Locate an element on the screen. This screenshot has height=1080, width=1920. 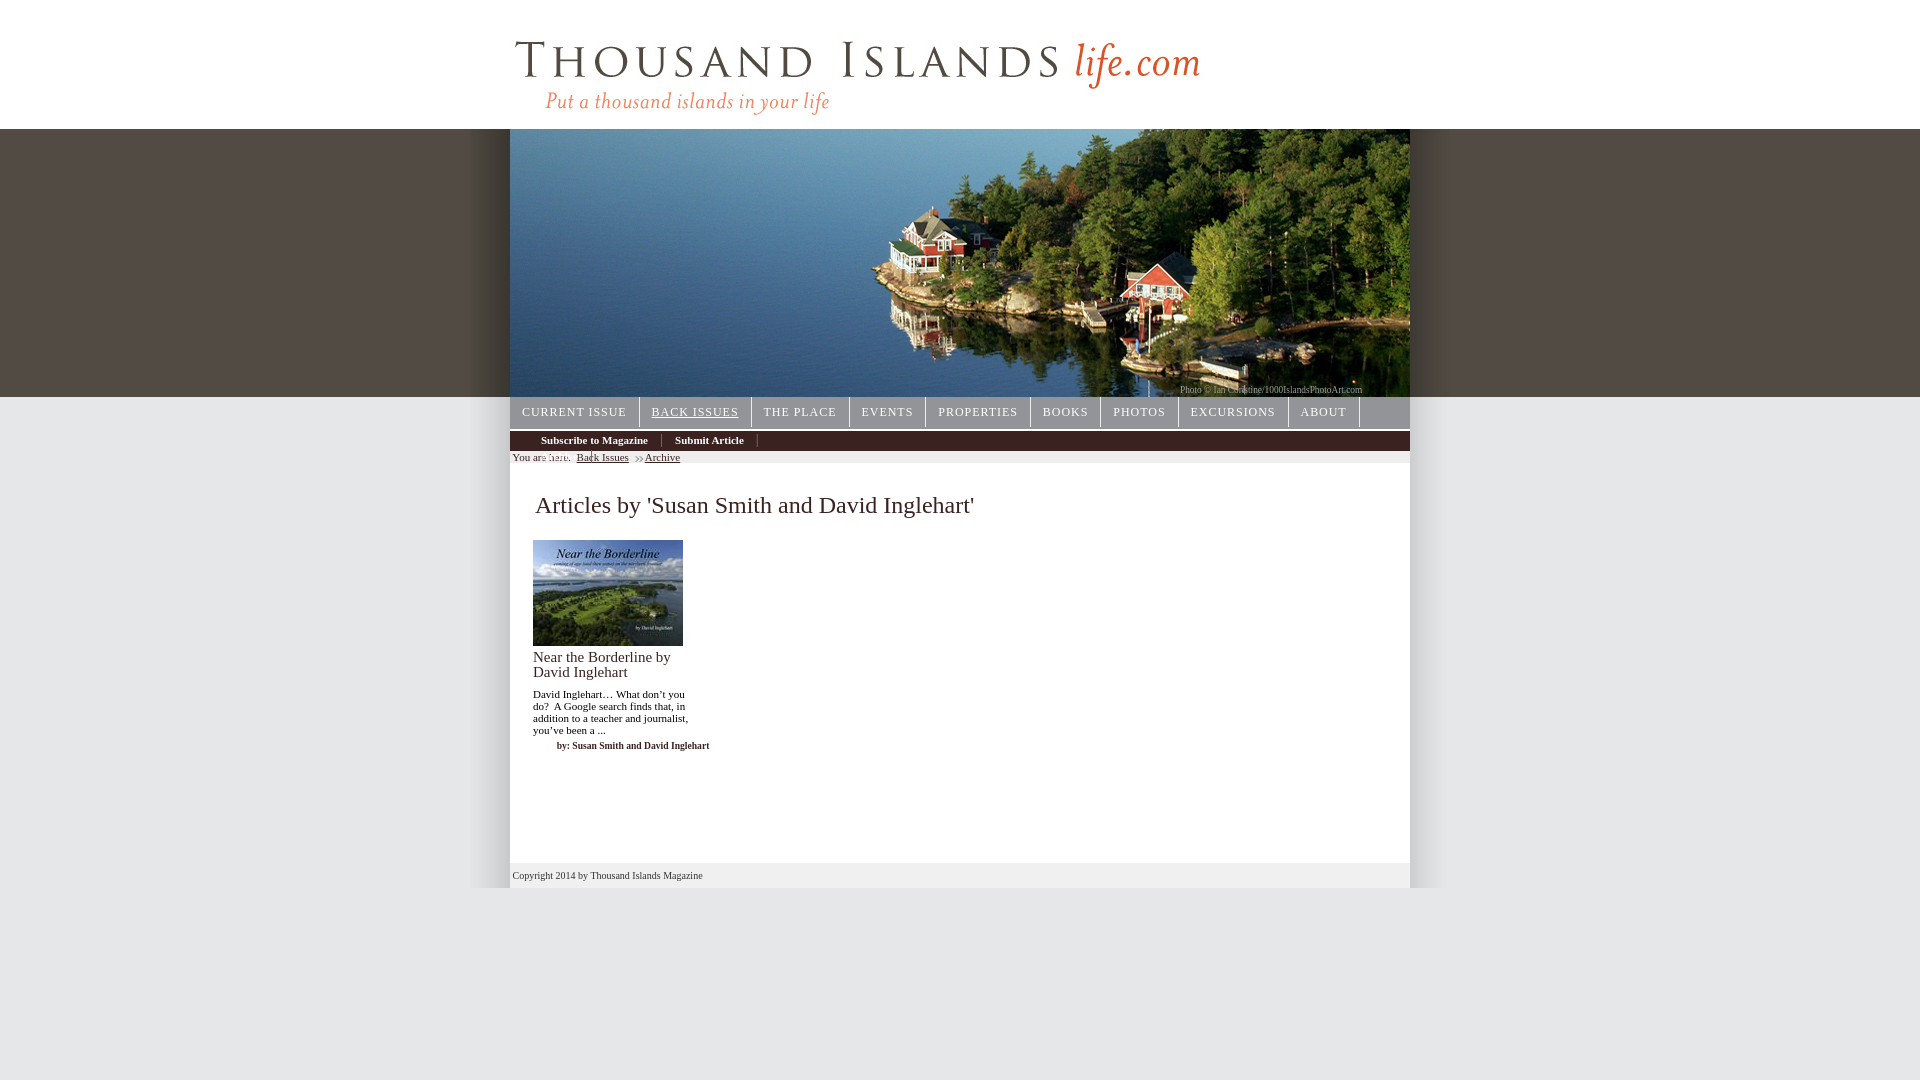
EVENTS is located at coordinates (888, 412).